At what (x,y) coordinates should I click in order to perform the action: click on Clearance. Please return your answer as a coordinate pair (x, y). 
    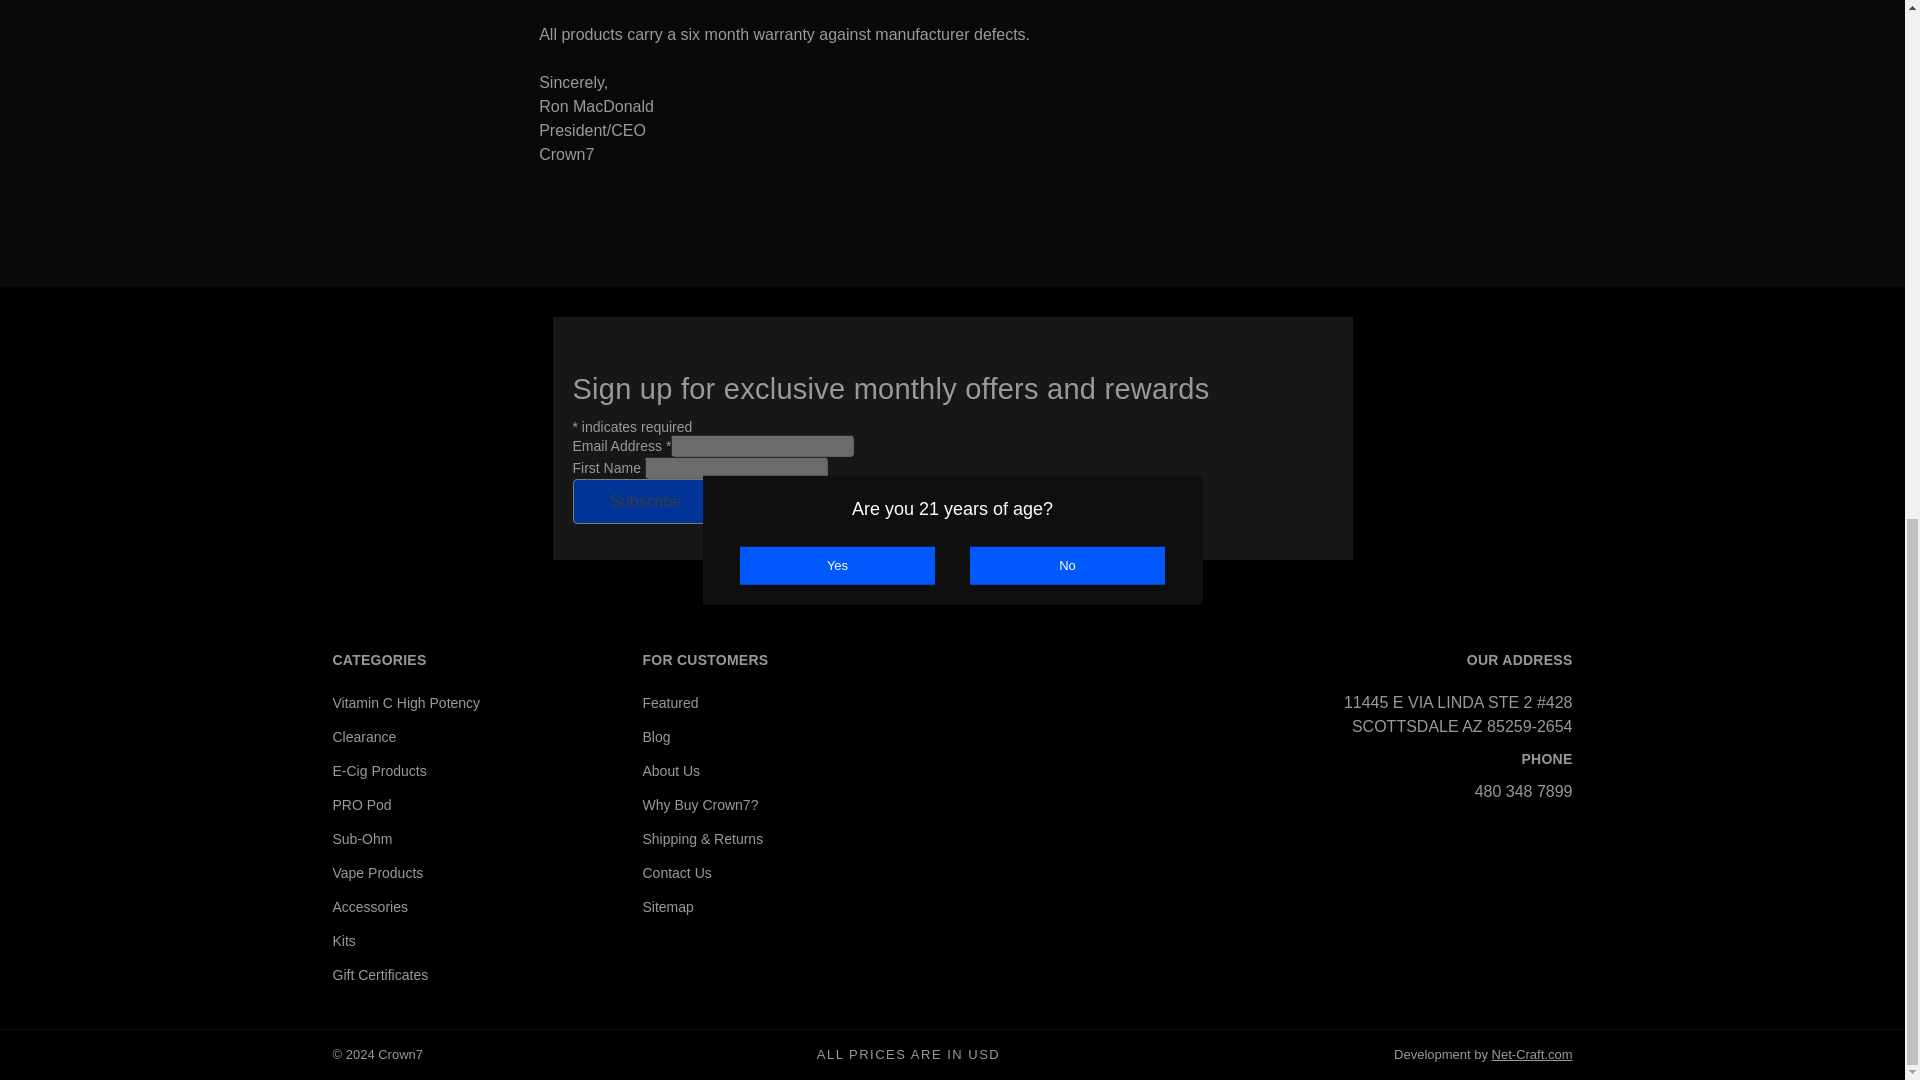
    Looking at the image, I should click on (364, 737).